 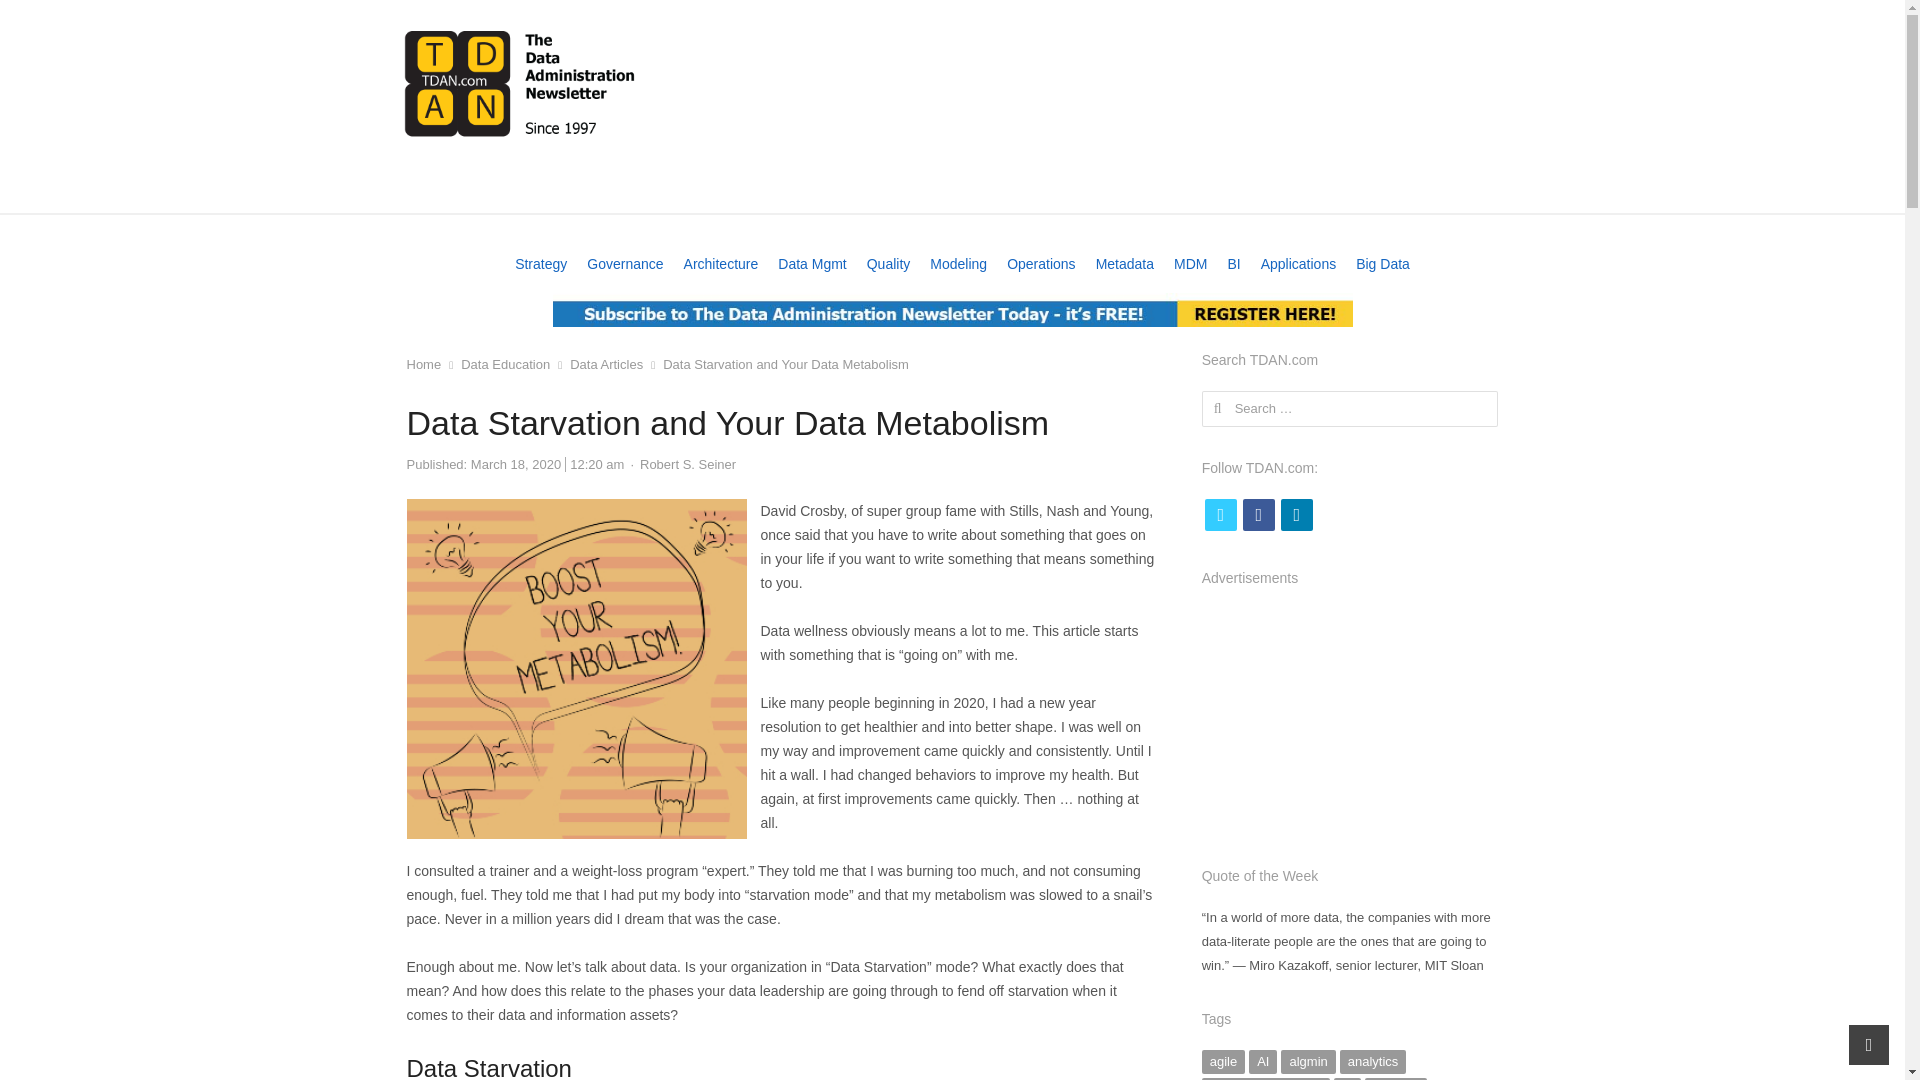 I want to click on Subscribe to TDAN.com, so click(x=952, y=310).